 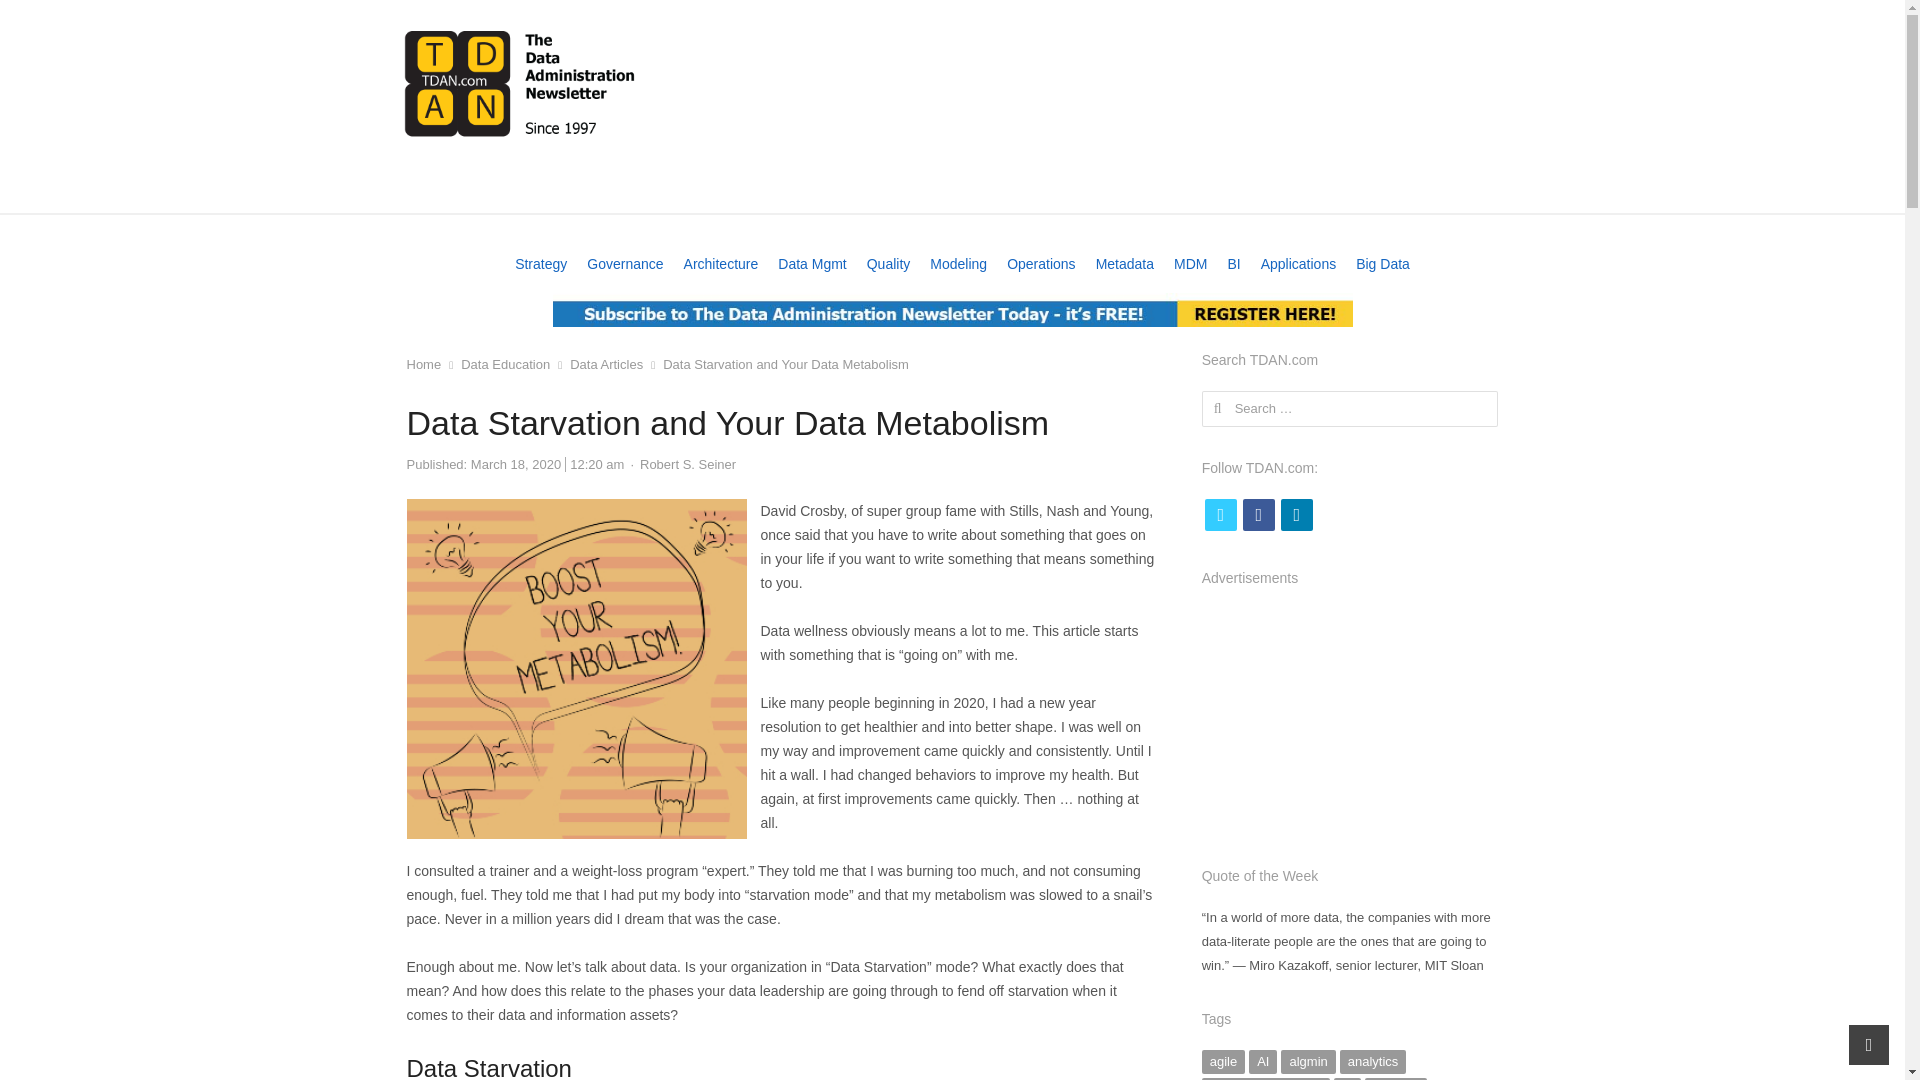 I want to click on Subscribe to TDAN.com, so click(x=952, y=310).